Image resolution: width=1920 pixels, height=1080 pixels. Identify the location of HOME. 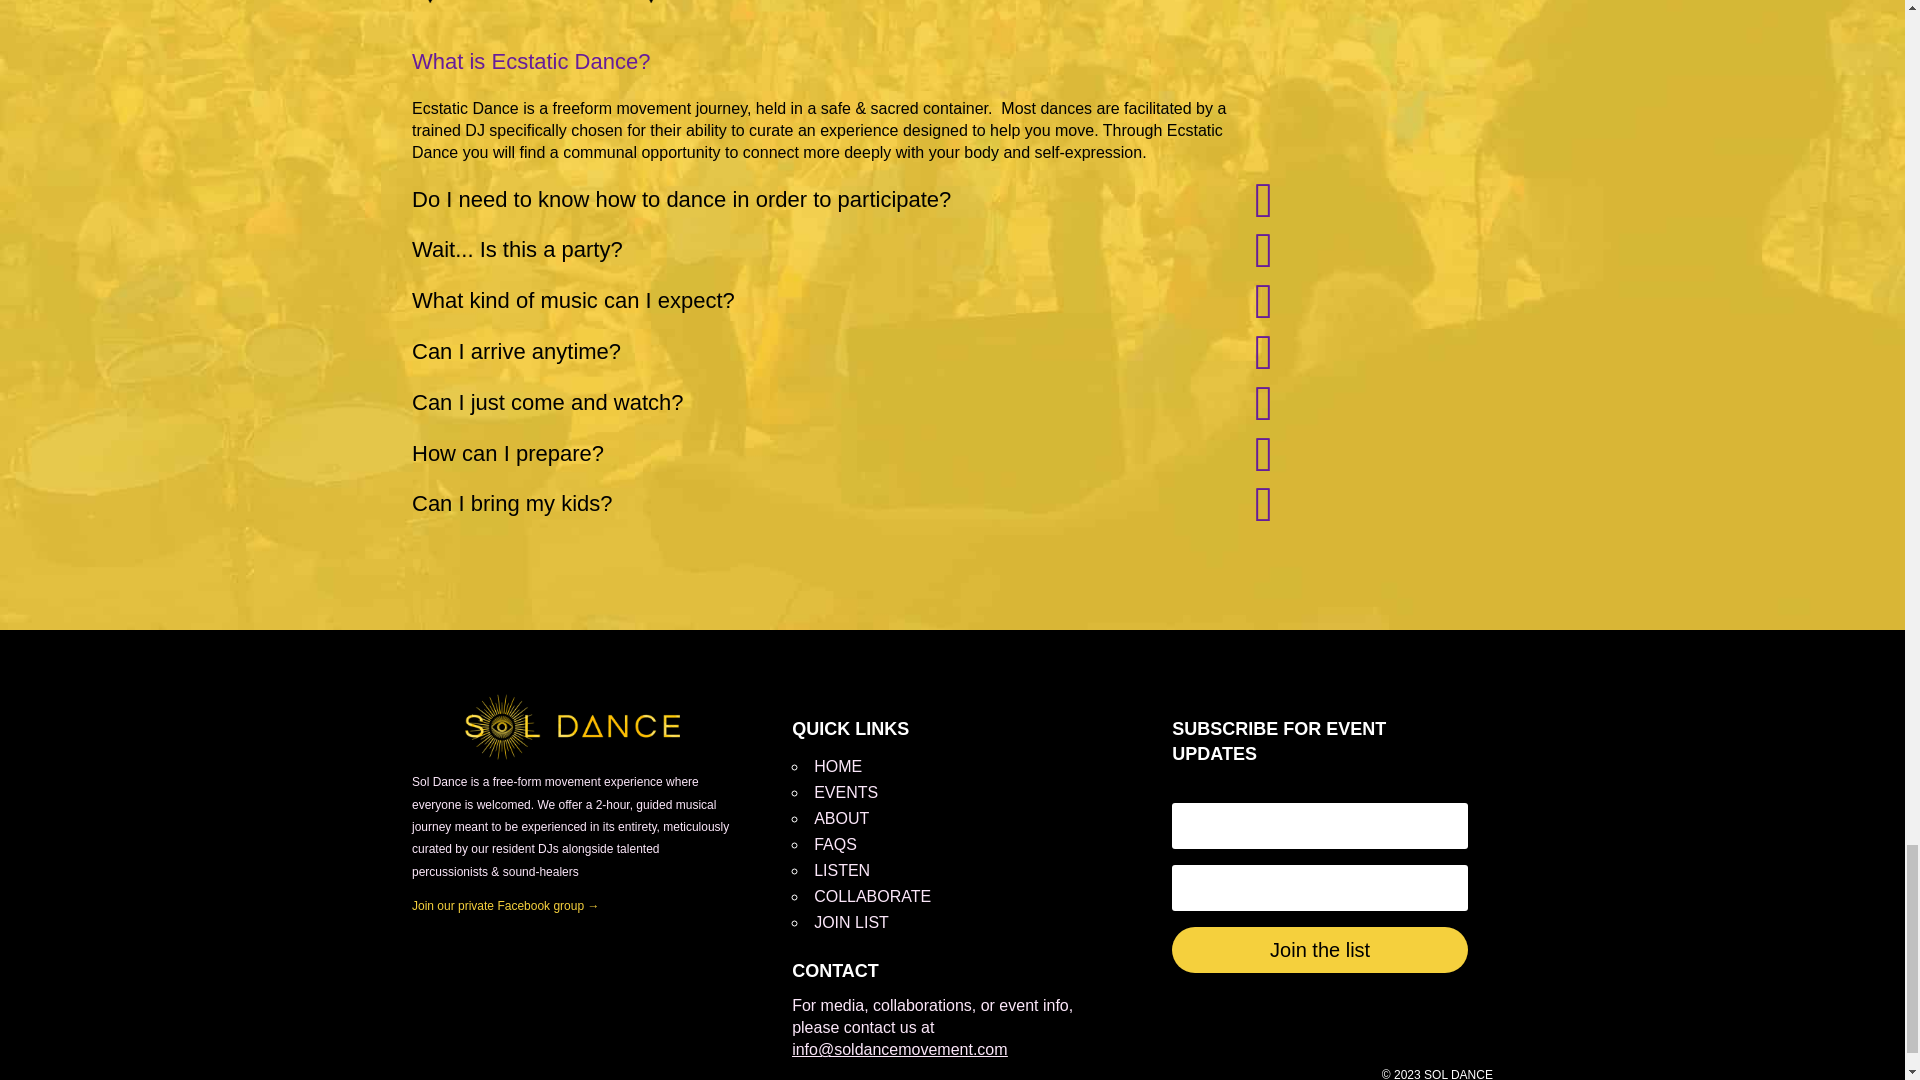
(838, 766).